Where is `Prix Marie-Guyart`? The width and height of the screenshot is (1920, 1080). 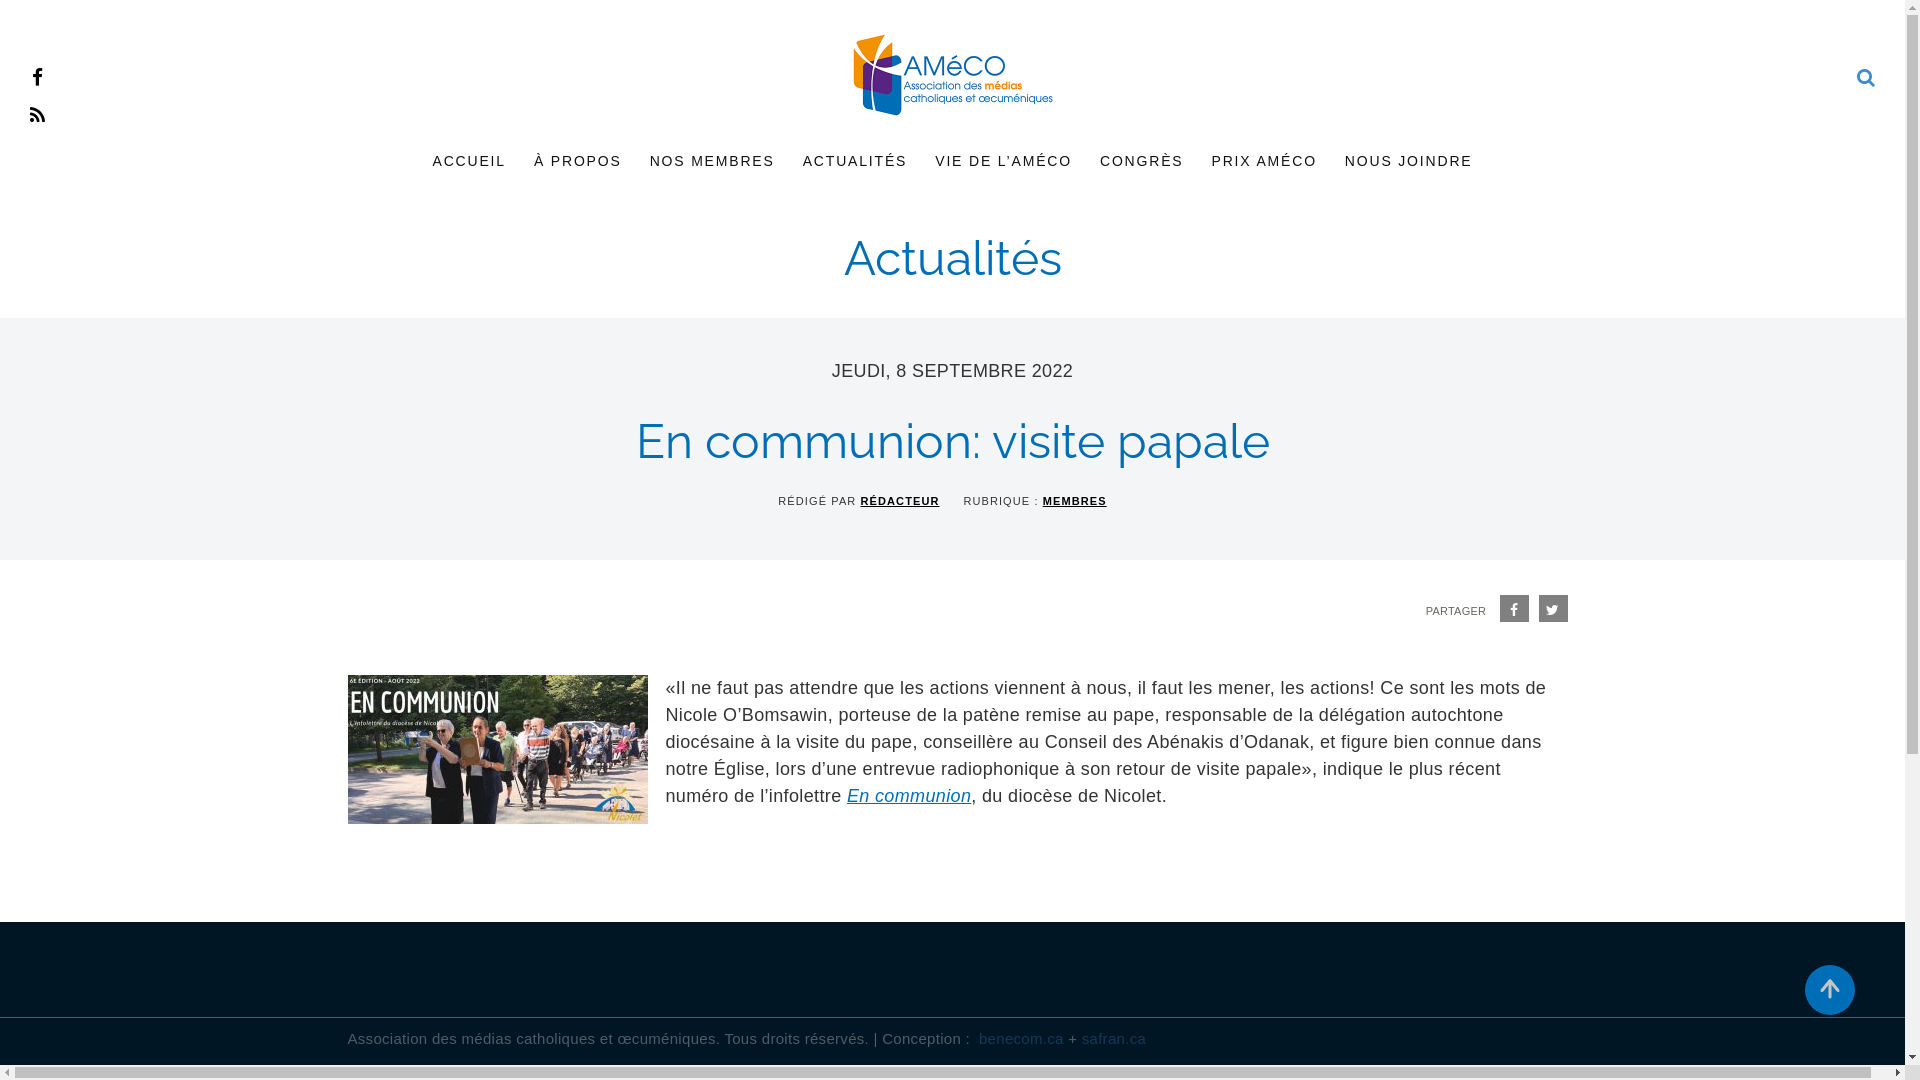
Prix Marie-Guyart is located at coordinates (1126, 822).